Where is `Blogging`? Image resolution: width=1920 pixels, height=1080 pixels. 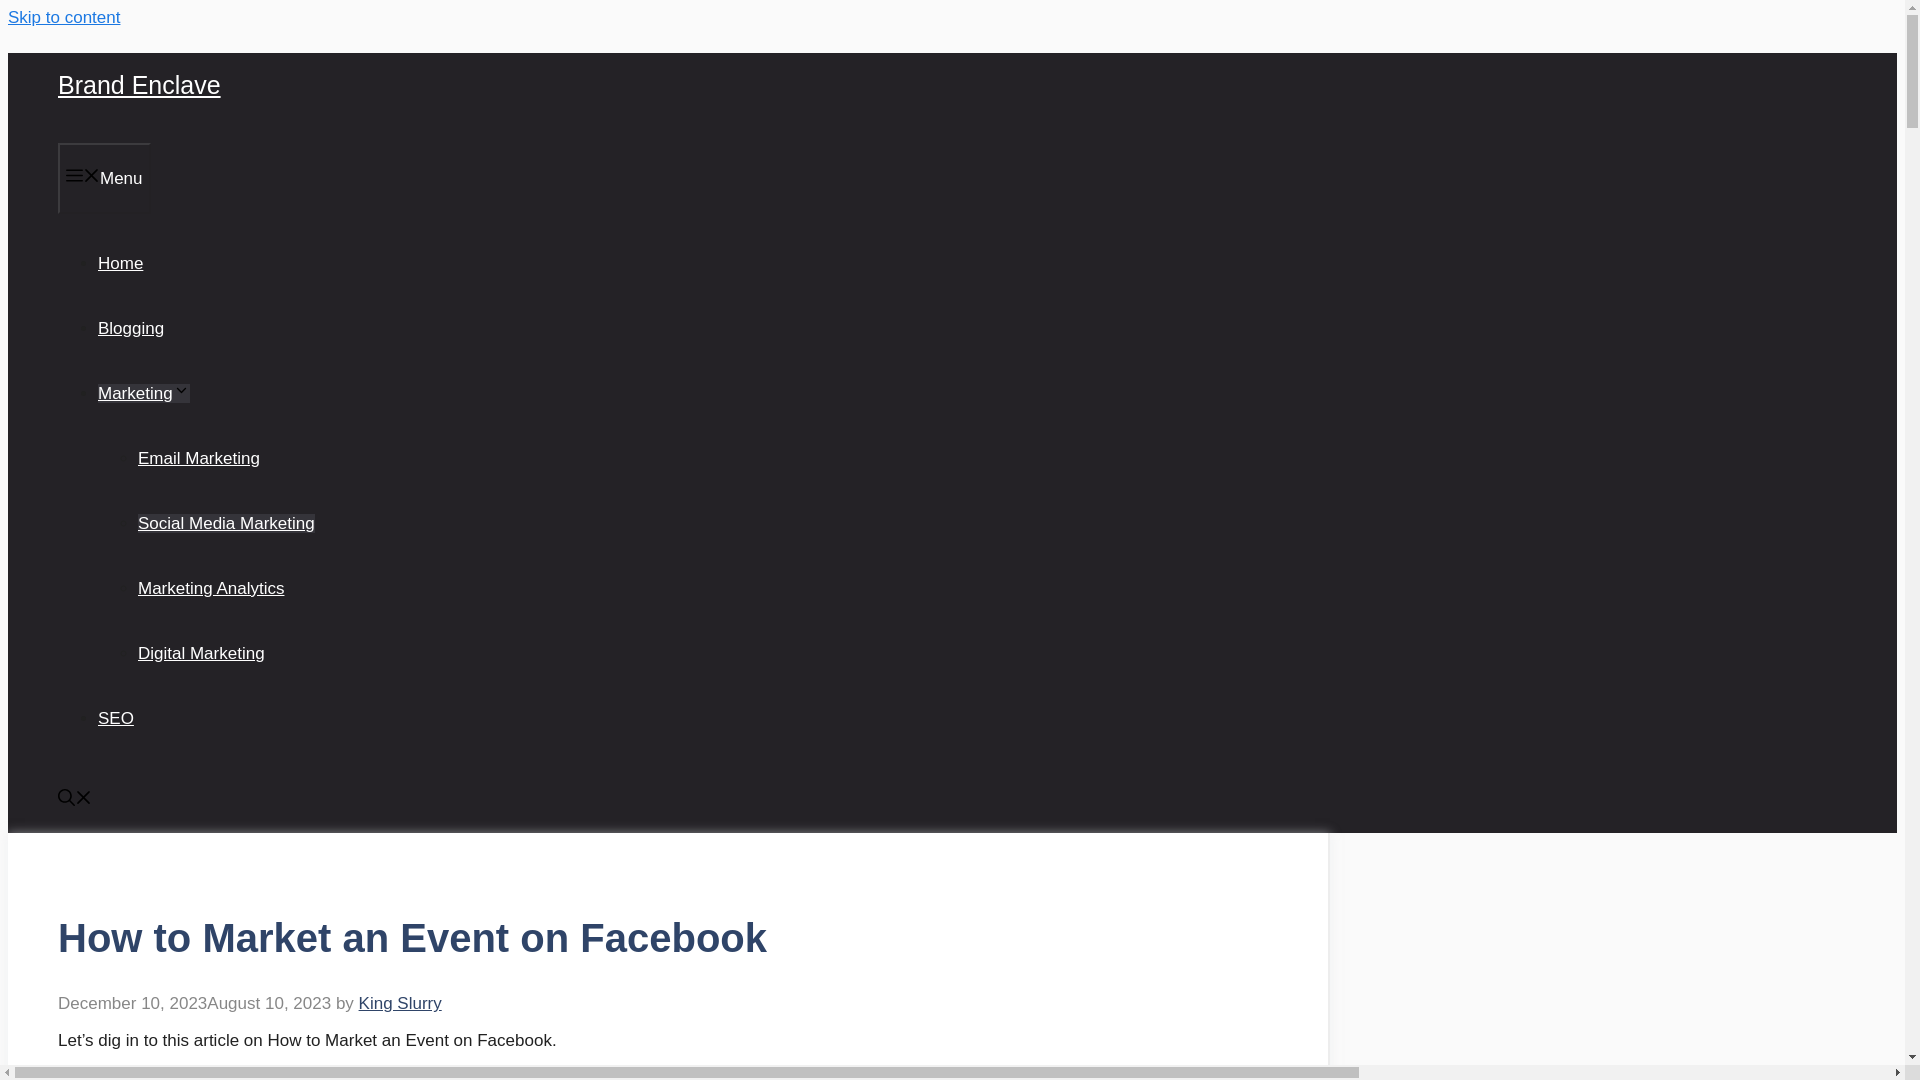
Blogging is located at coordinates (130, 328).